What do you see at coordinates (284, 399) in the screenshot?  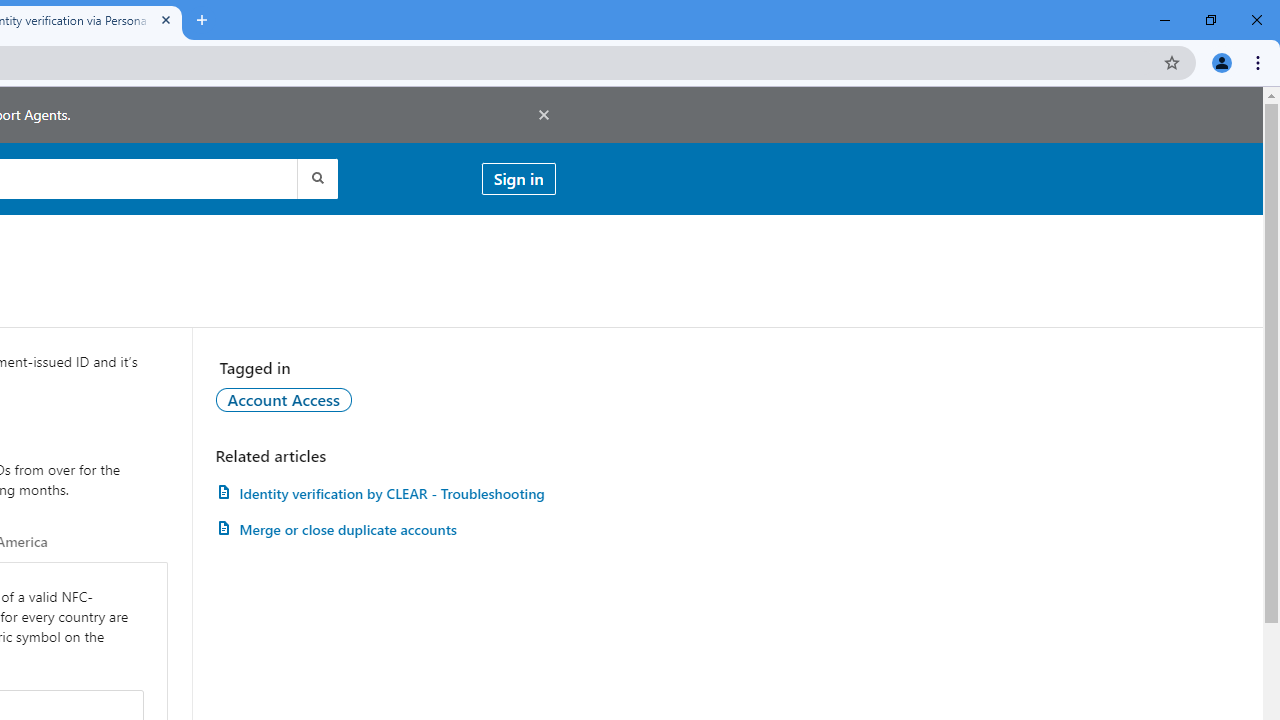 I see `AutomationID: topic-link-a151002` at bounding box center [284, 399].